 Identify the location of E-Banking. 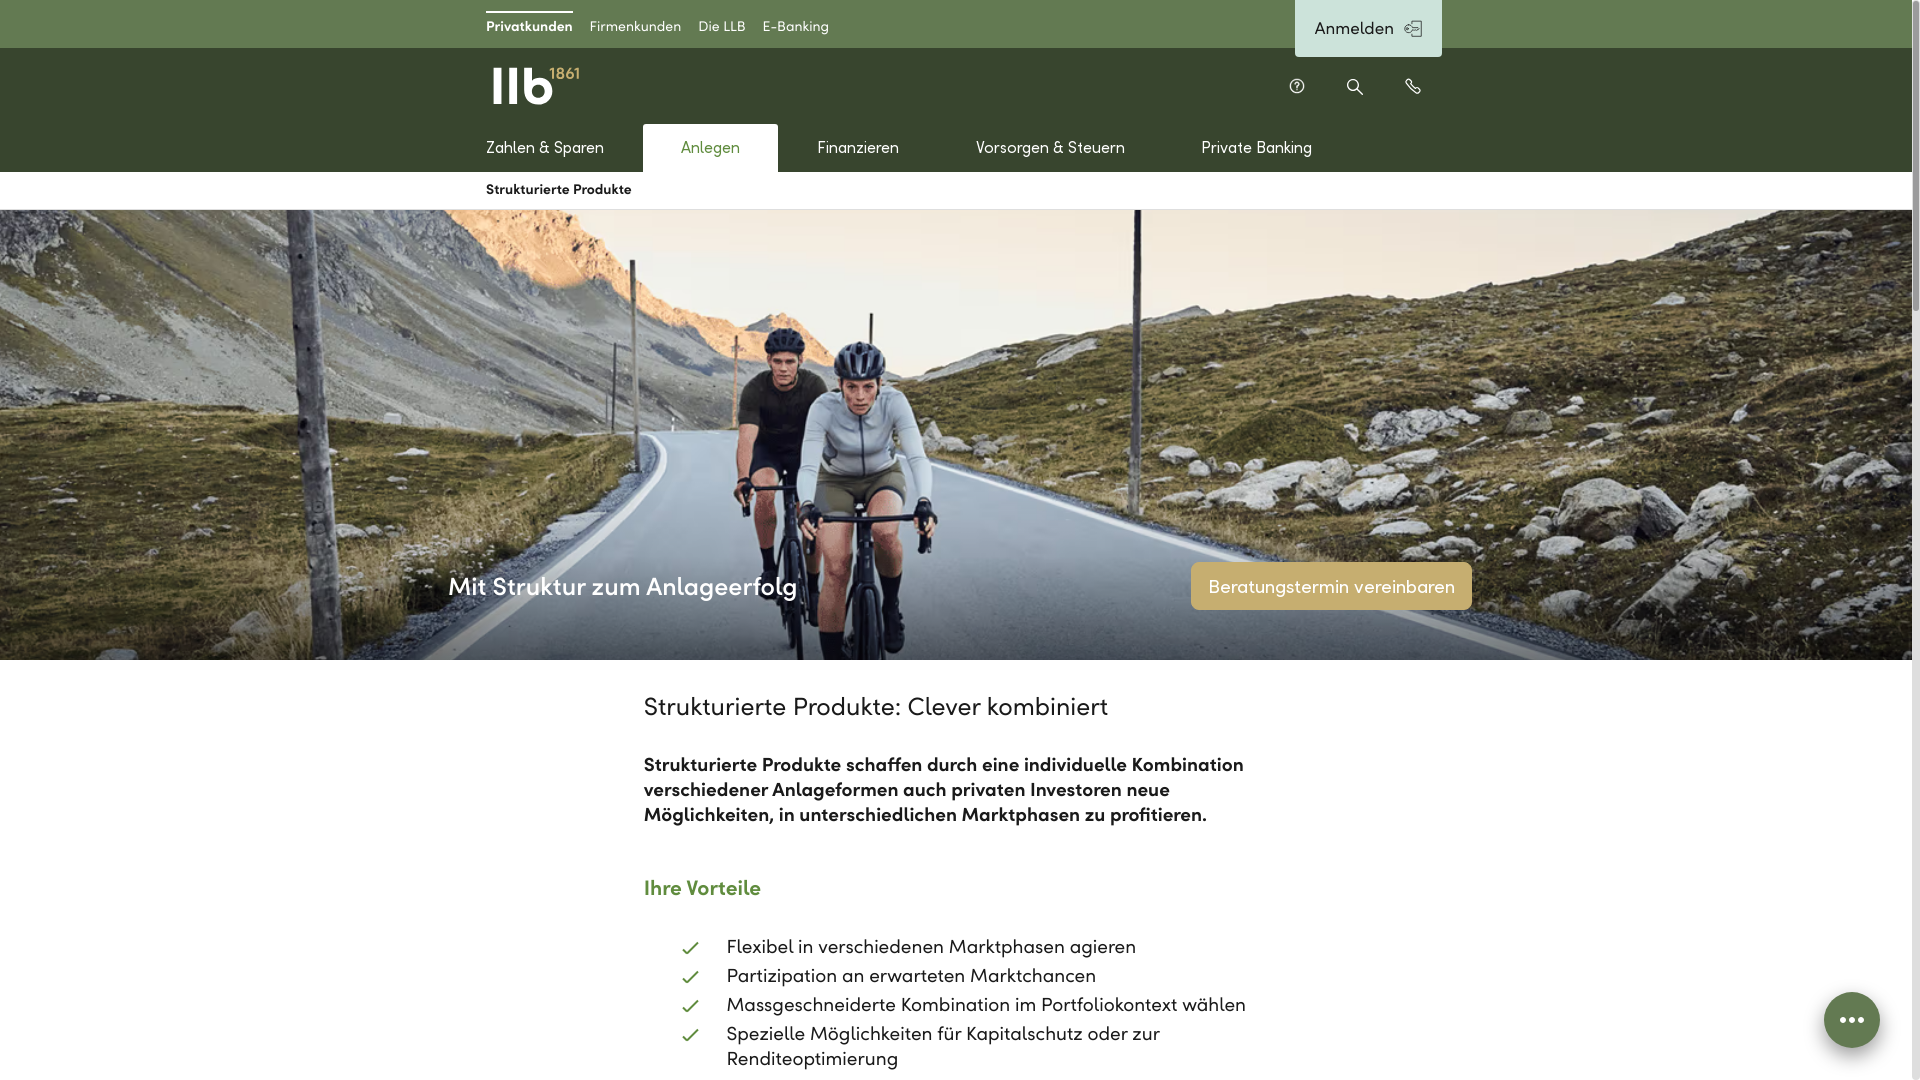
(796, 24).